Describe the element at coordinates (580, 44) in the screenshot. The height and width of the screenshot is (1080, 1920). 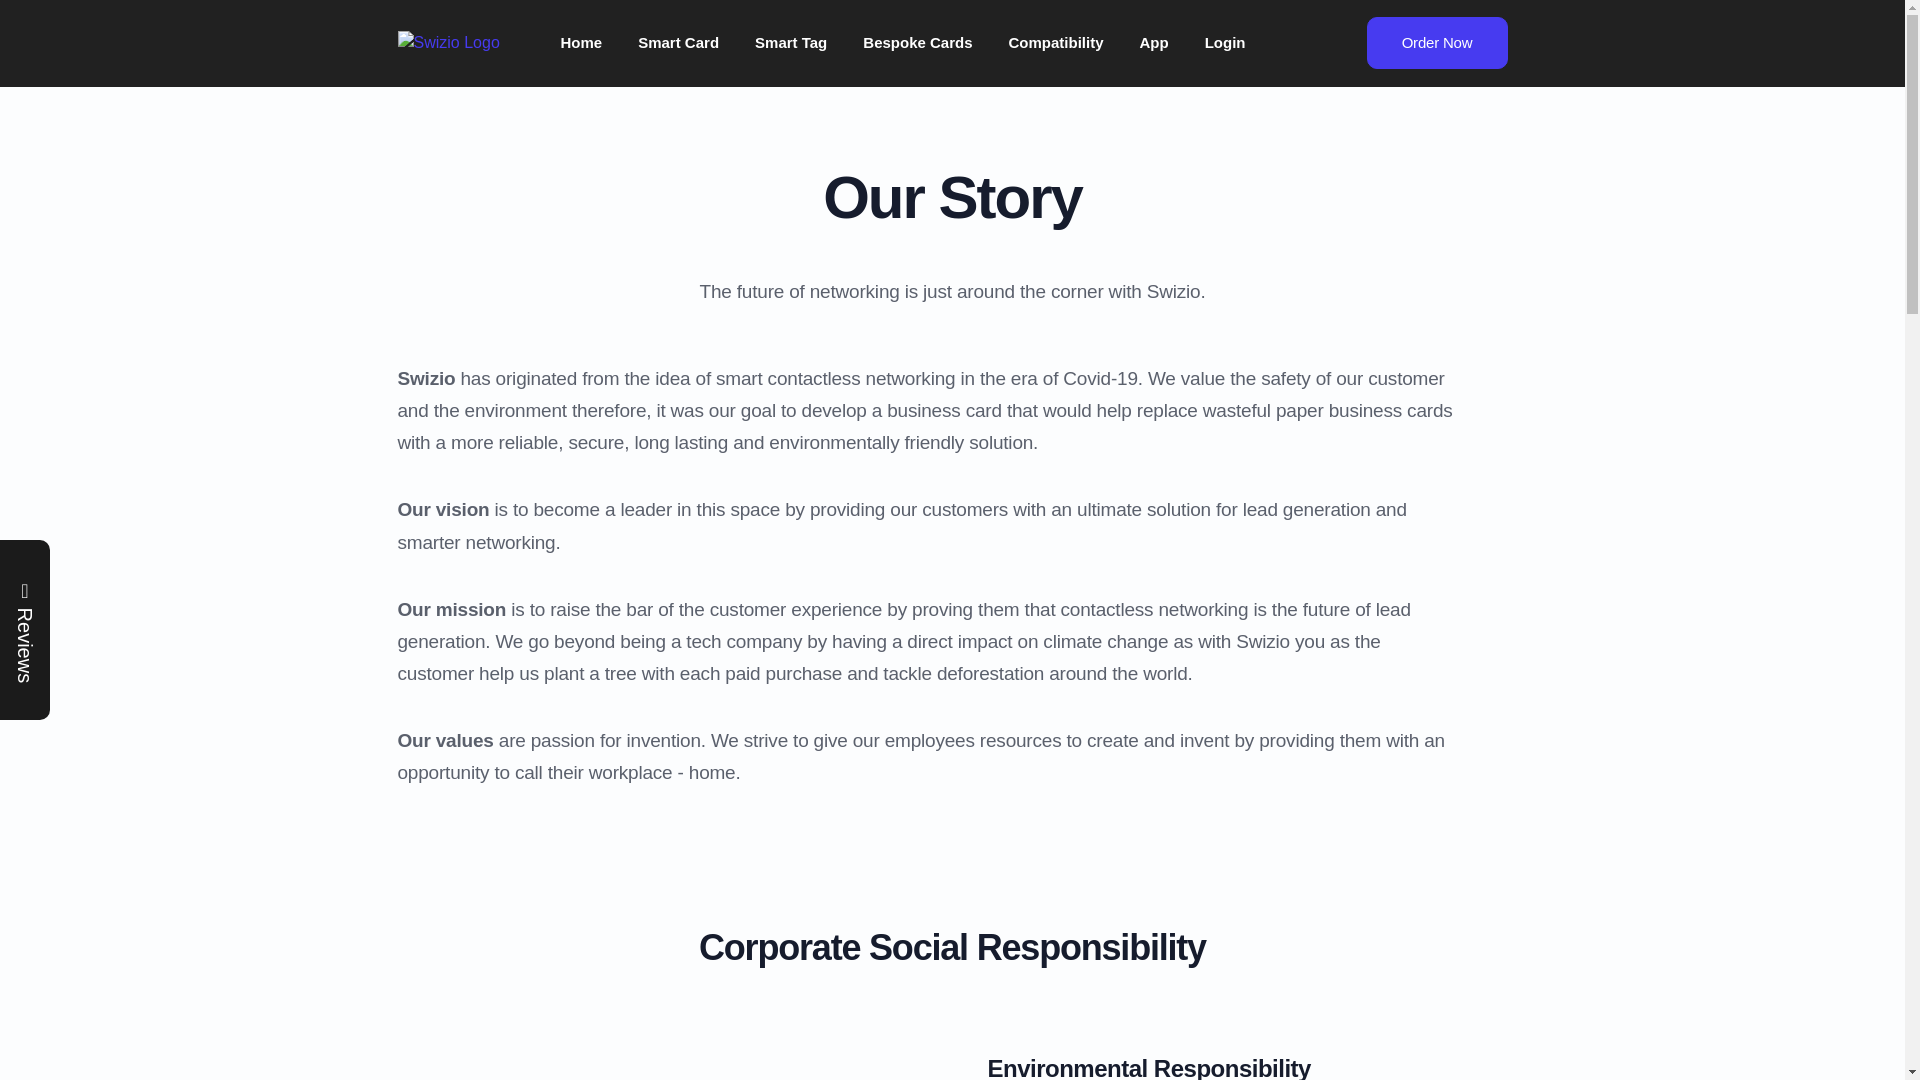
I see `Home` at that location.